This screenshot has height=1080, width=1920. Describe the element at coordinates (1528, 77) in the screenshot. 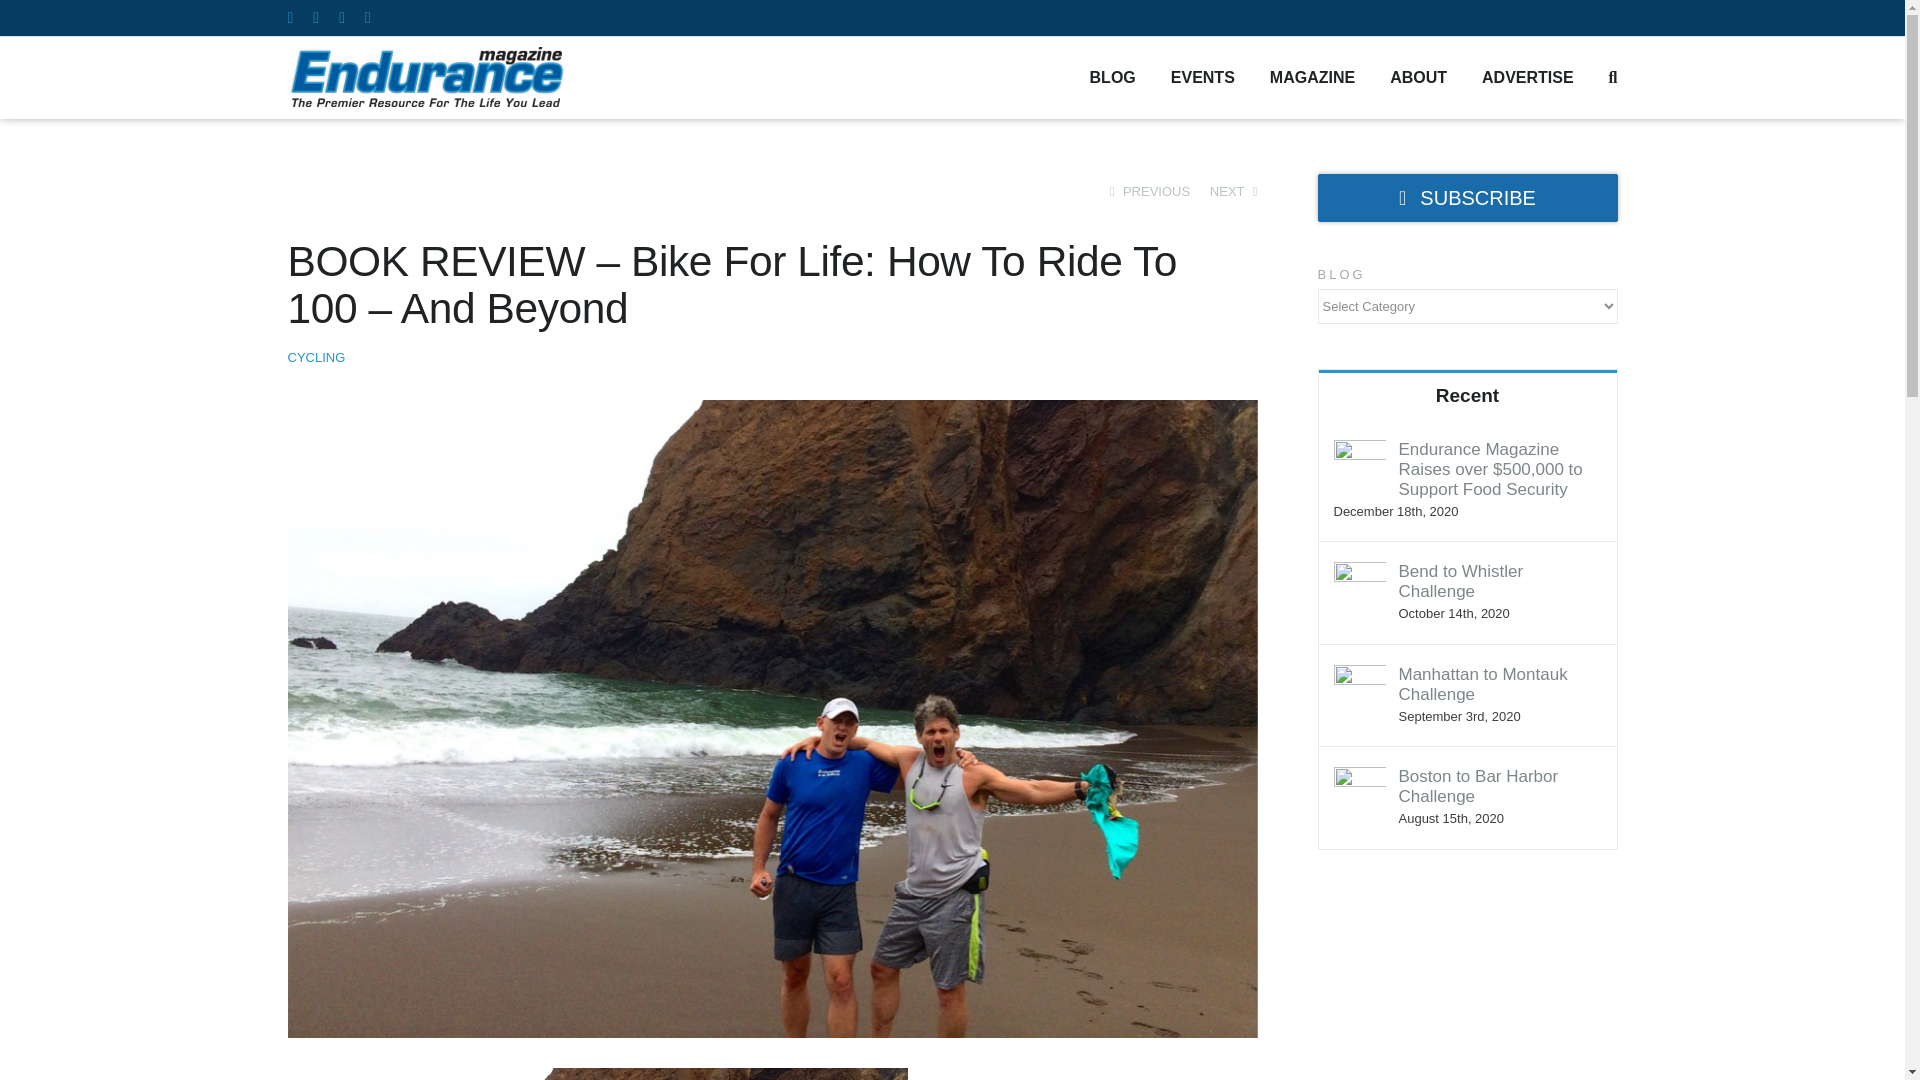

I see `ADVERTISE` at that location.